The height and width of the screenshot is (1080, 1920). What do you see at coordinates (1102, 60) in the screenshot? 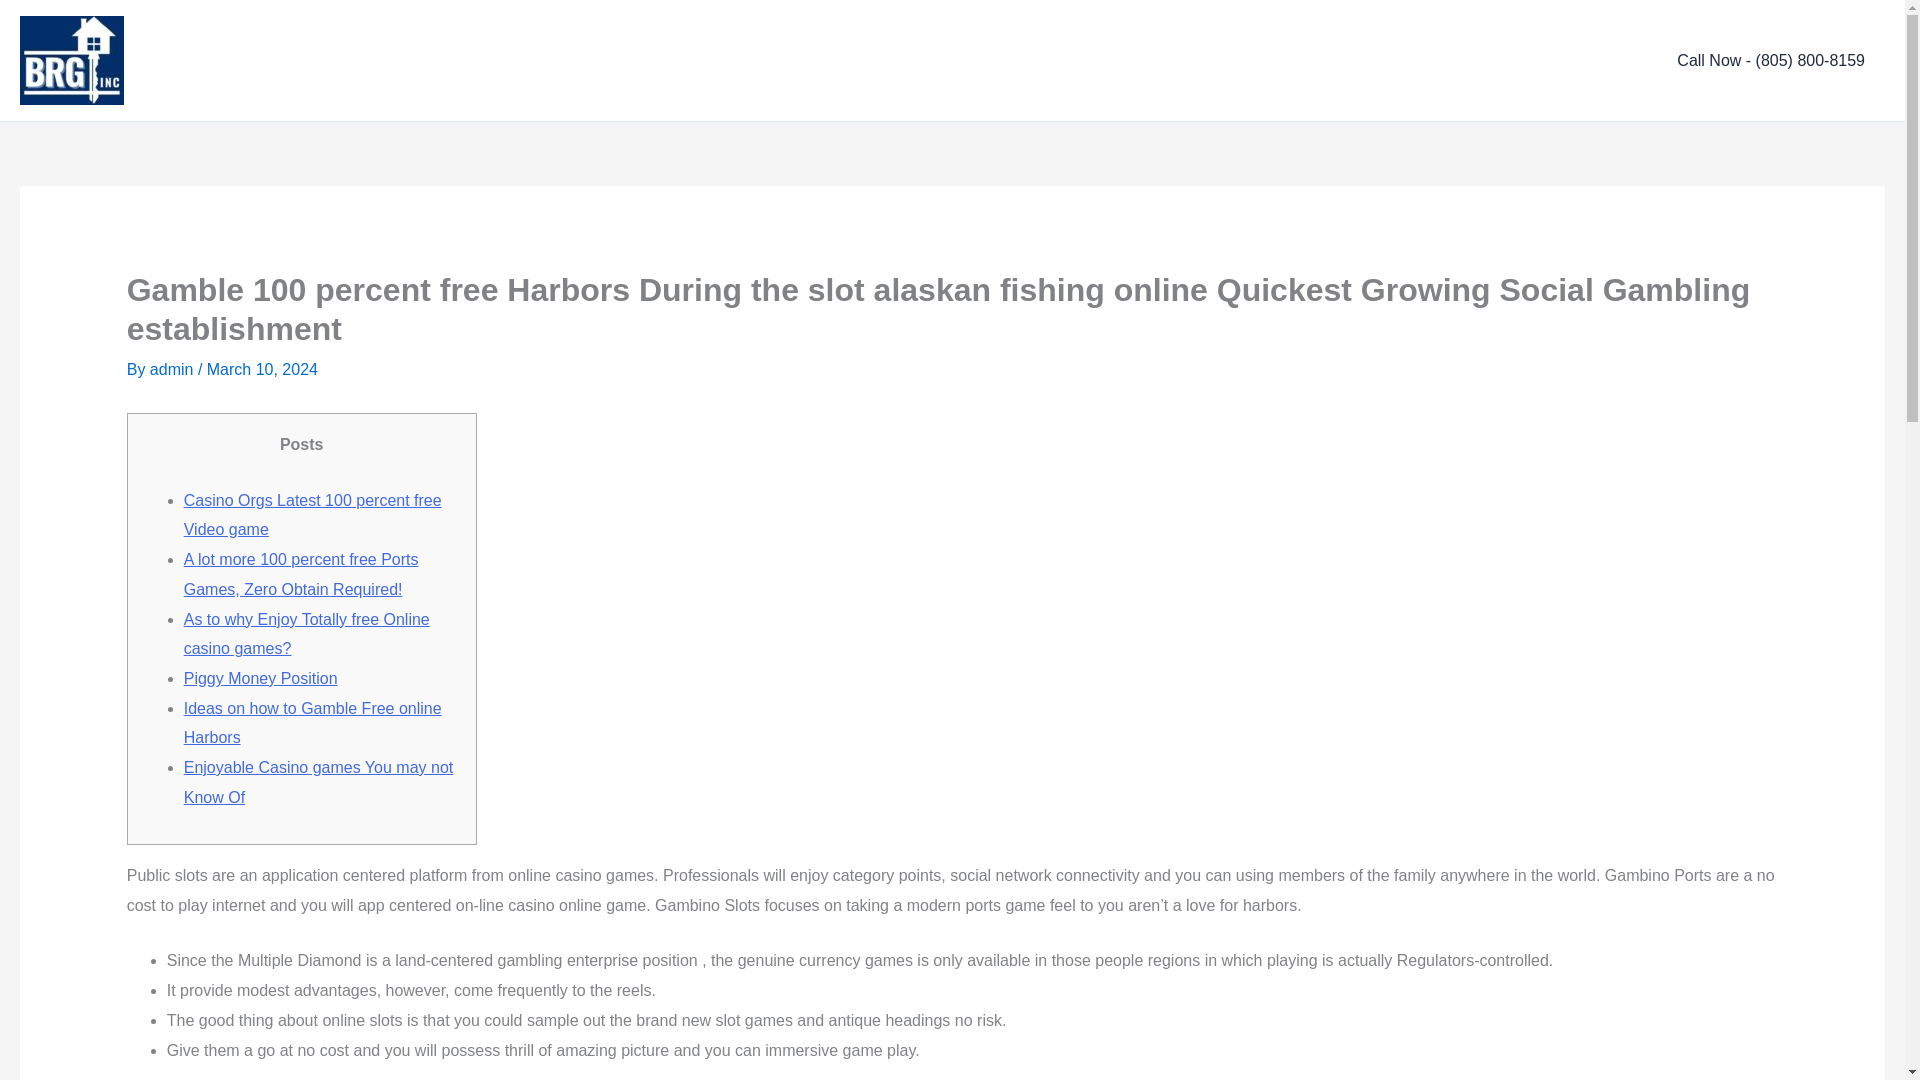
I see `ABOUT US` at bounding box center [1102, 60].